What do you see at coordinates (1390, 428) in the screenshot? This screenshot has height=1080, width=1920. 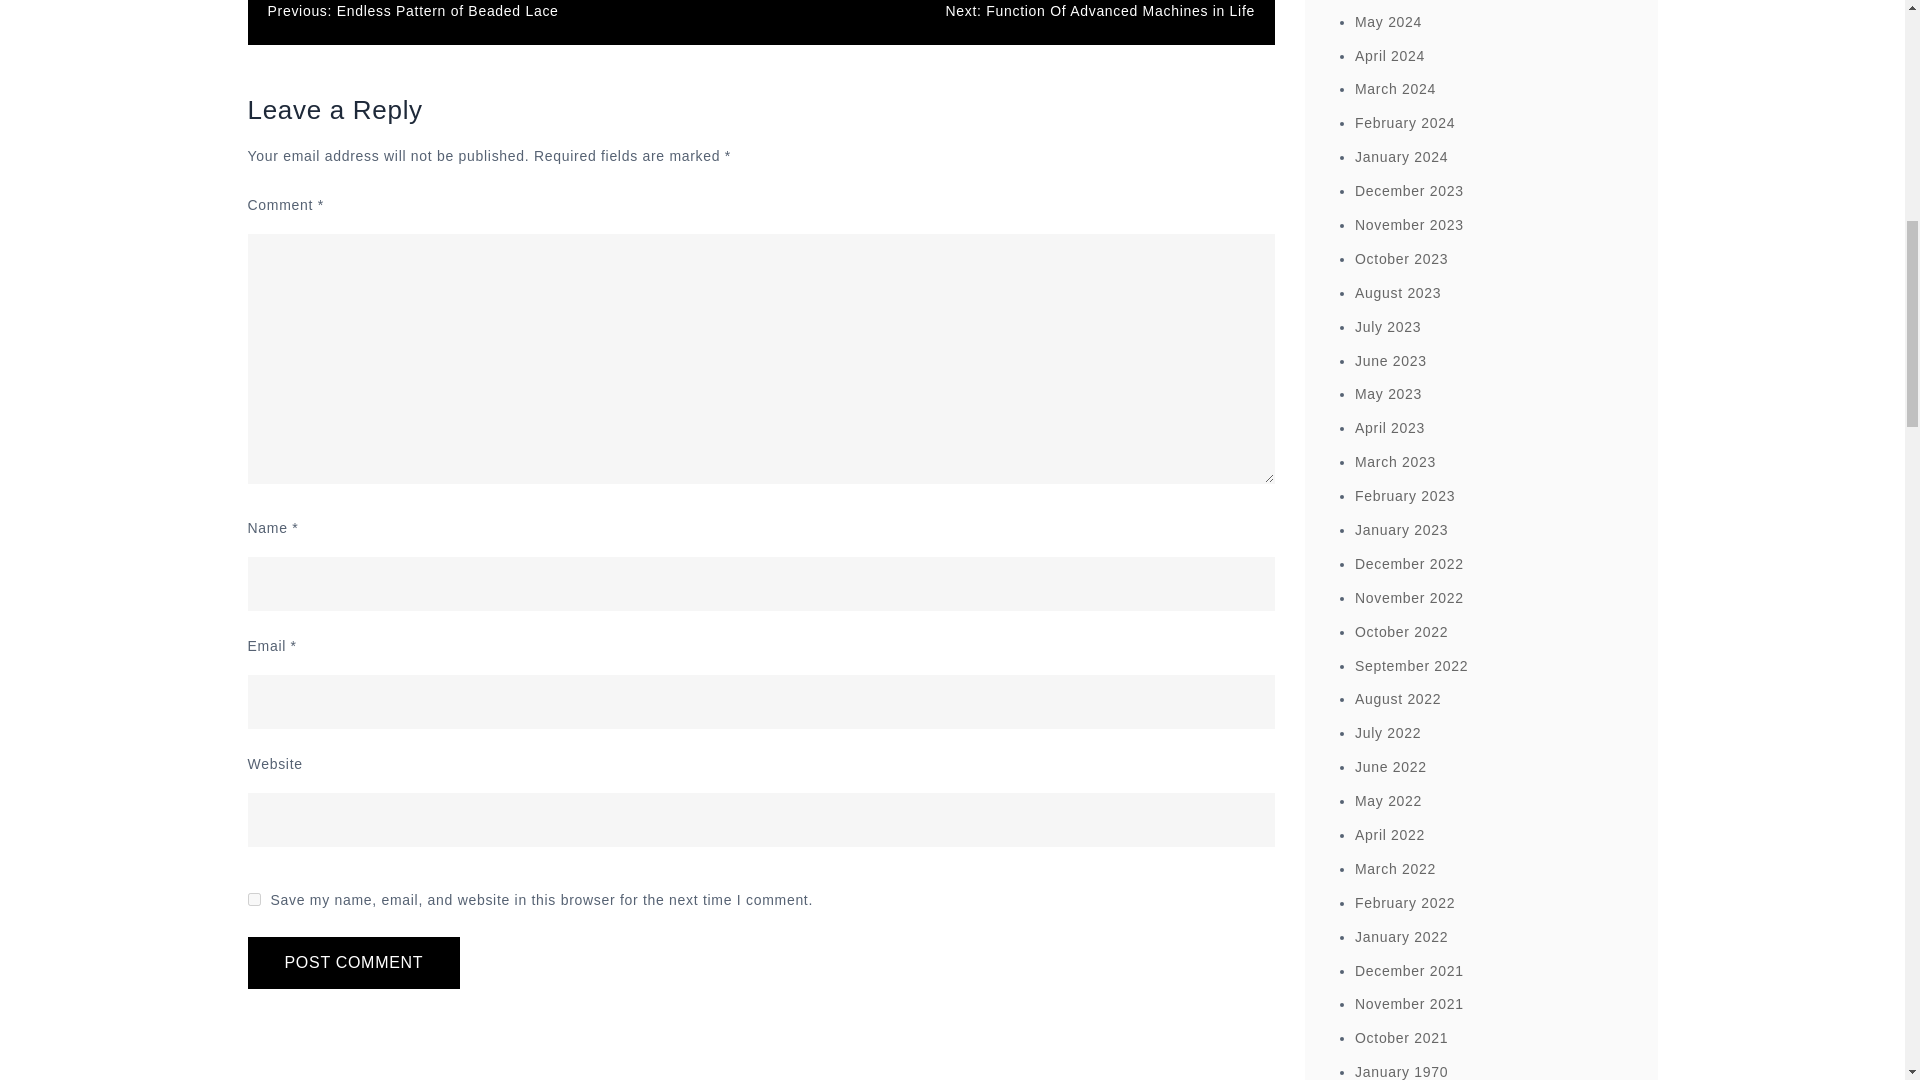 I see `April 2023` at bounding box center [1390, 428].